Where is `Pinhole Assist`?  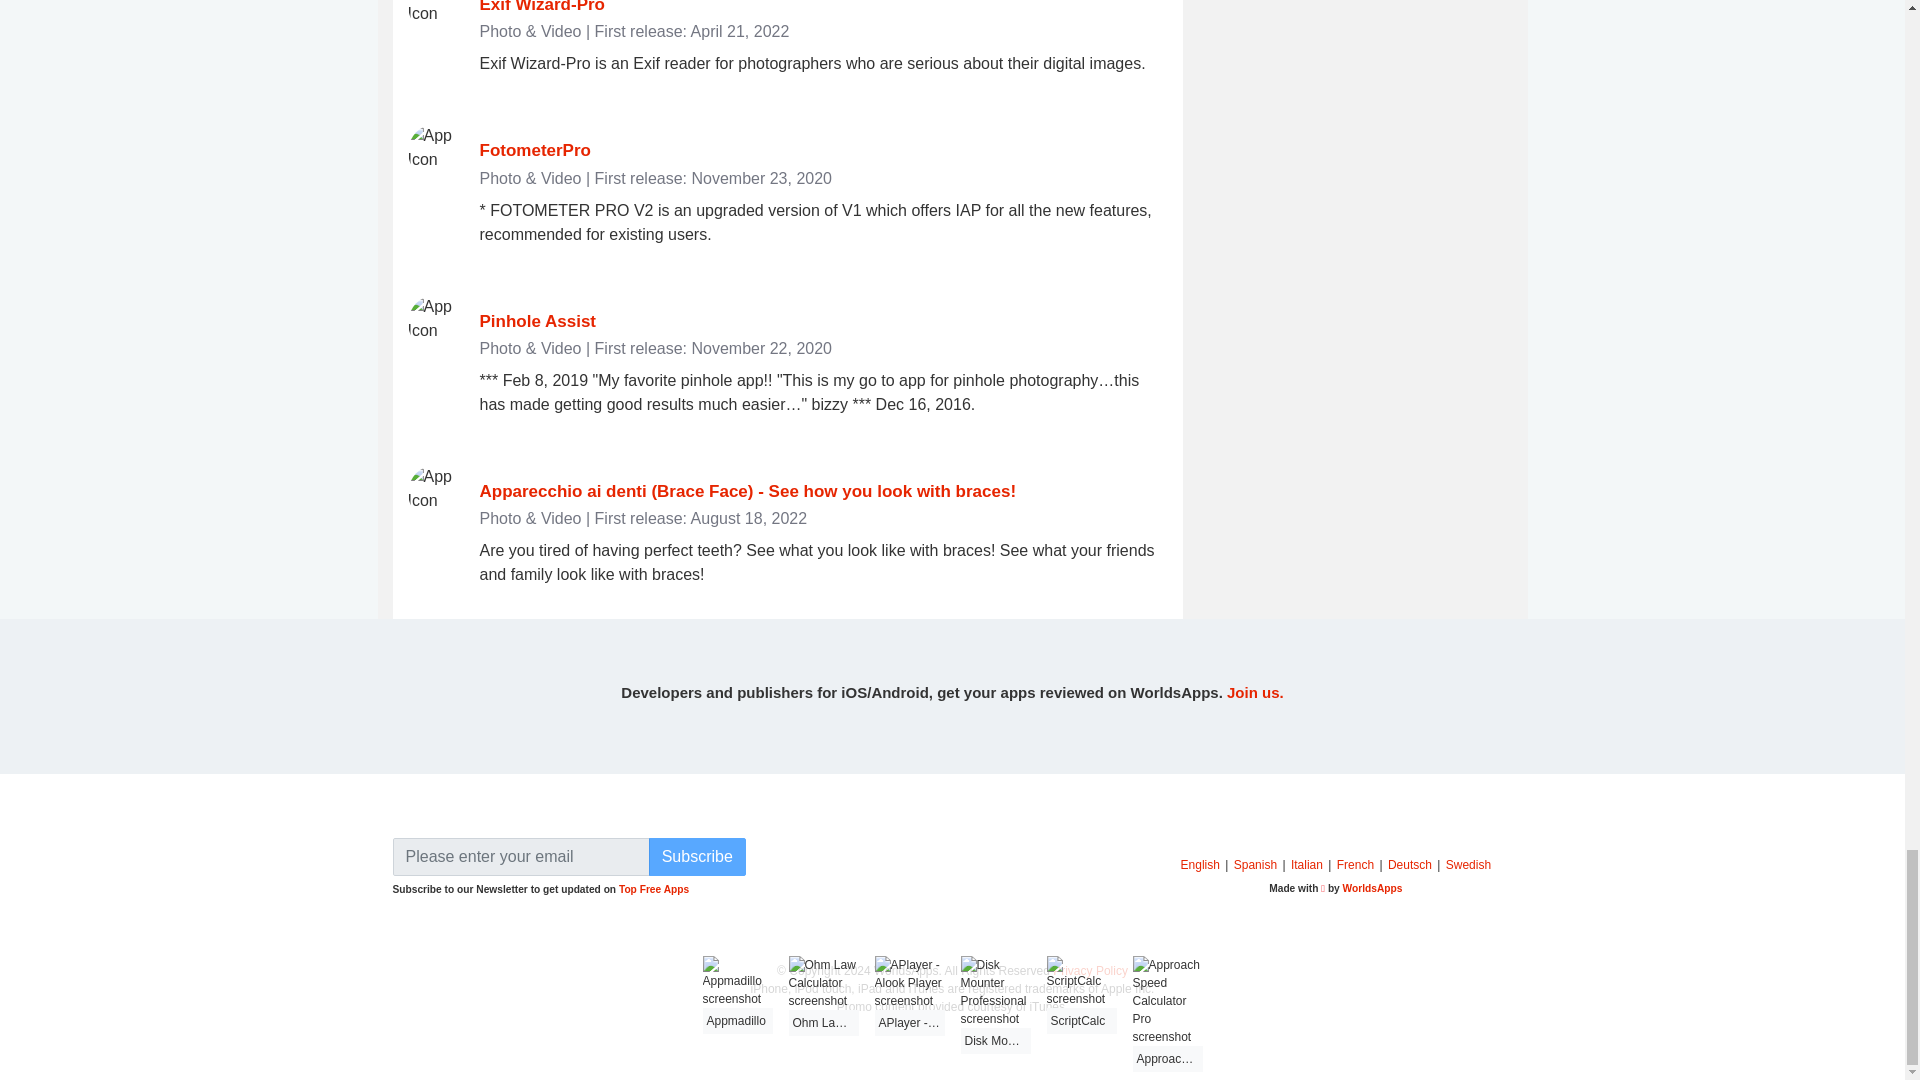
Pinhole Assist is located at coordinates (538, 321).